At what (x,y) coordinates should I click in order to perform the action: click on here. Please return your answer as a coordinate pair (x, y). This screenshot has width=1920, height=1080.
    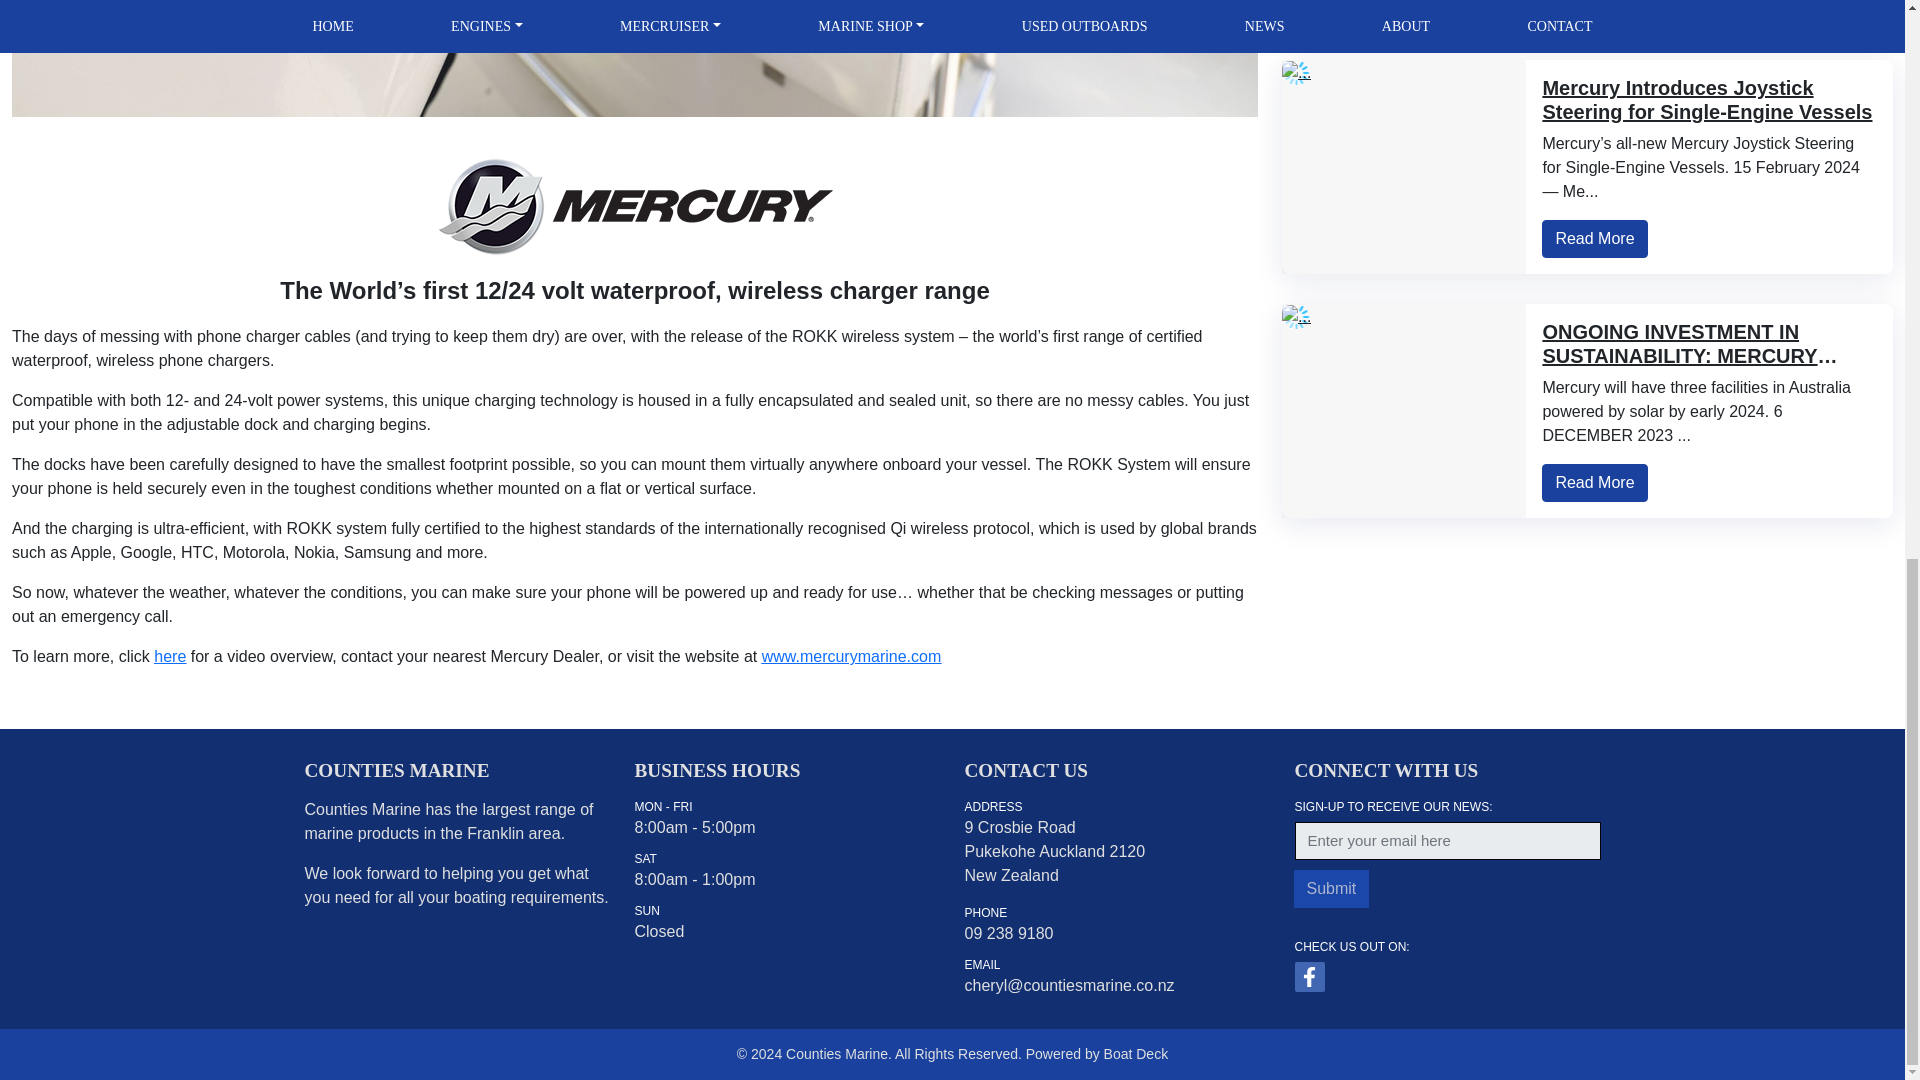
    Looking at the image, I should click on (170, 656).